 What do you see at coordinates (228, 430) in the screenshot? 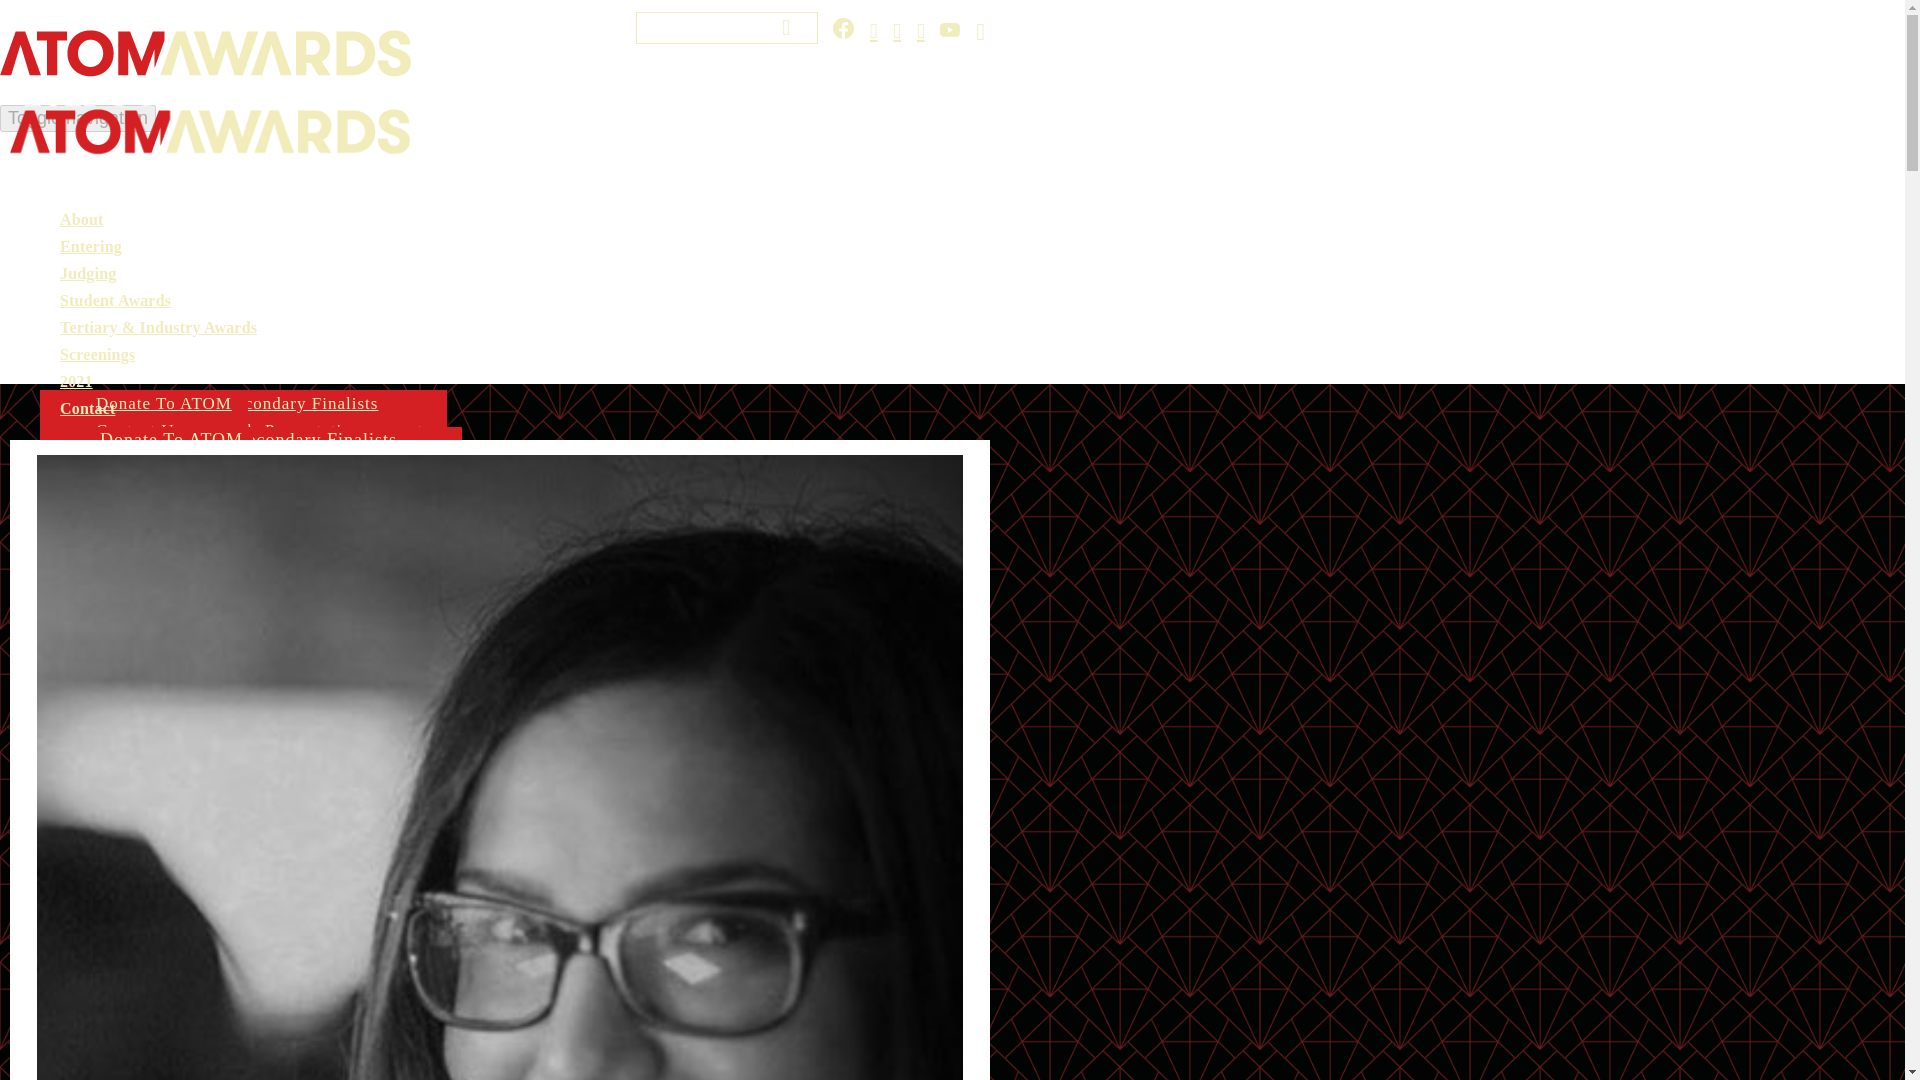
I see `2021 Student Awards Presentation` at bounding box center [228, 430].